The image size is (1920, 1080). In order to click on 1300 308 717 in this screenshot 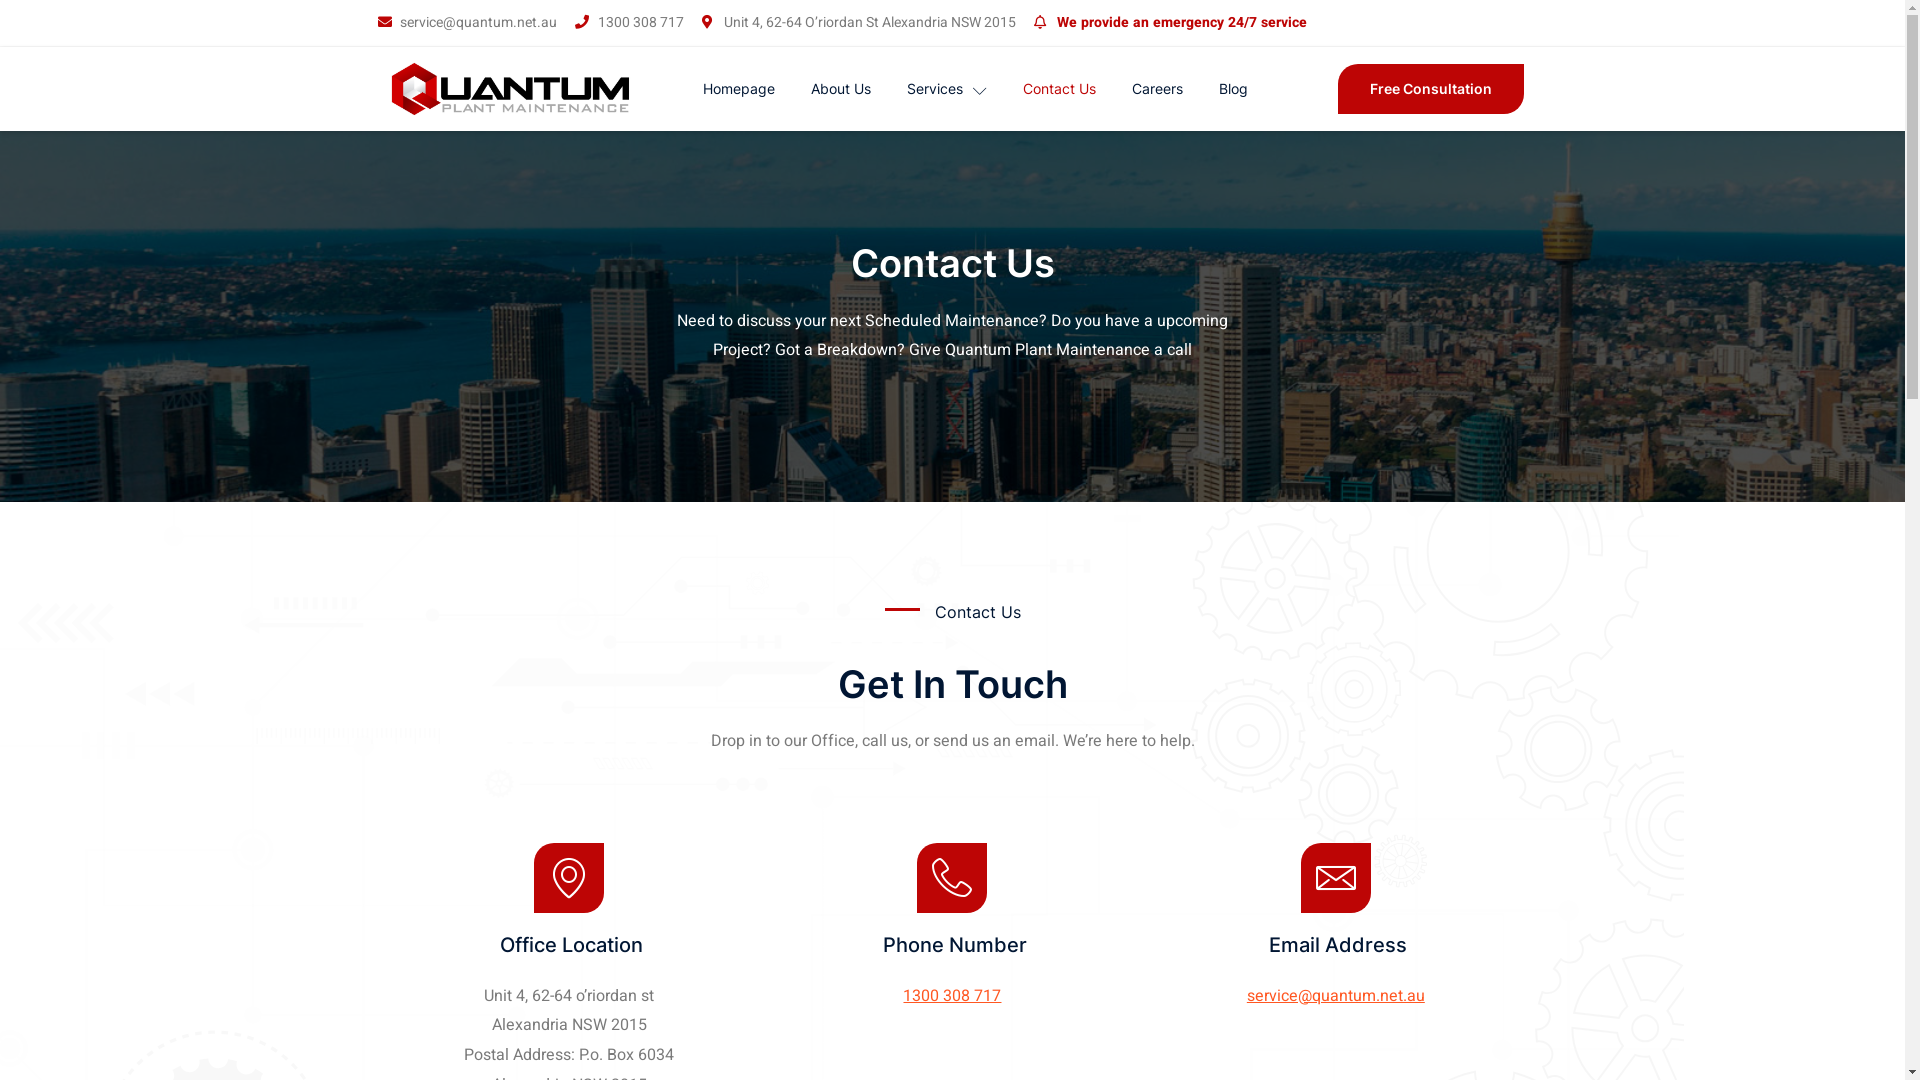, I will do `click(952, 996)`.